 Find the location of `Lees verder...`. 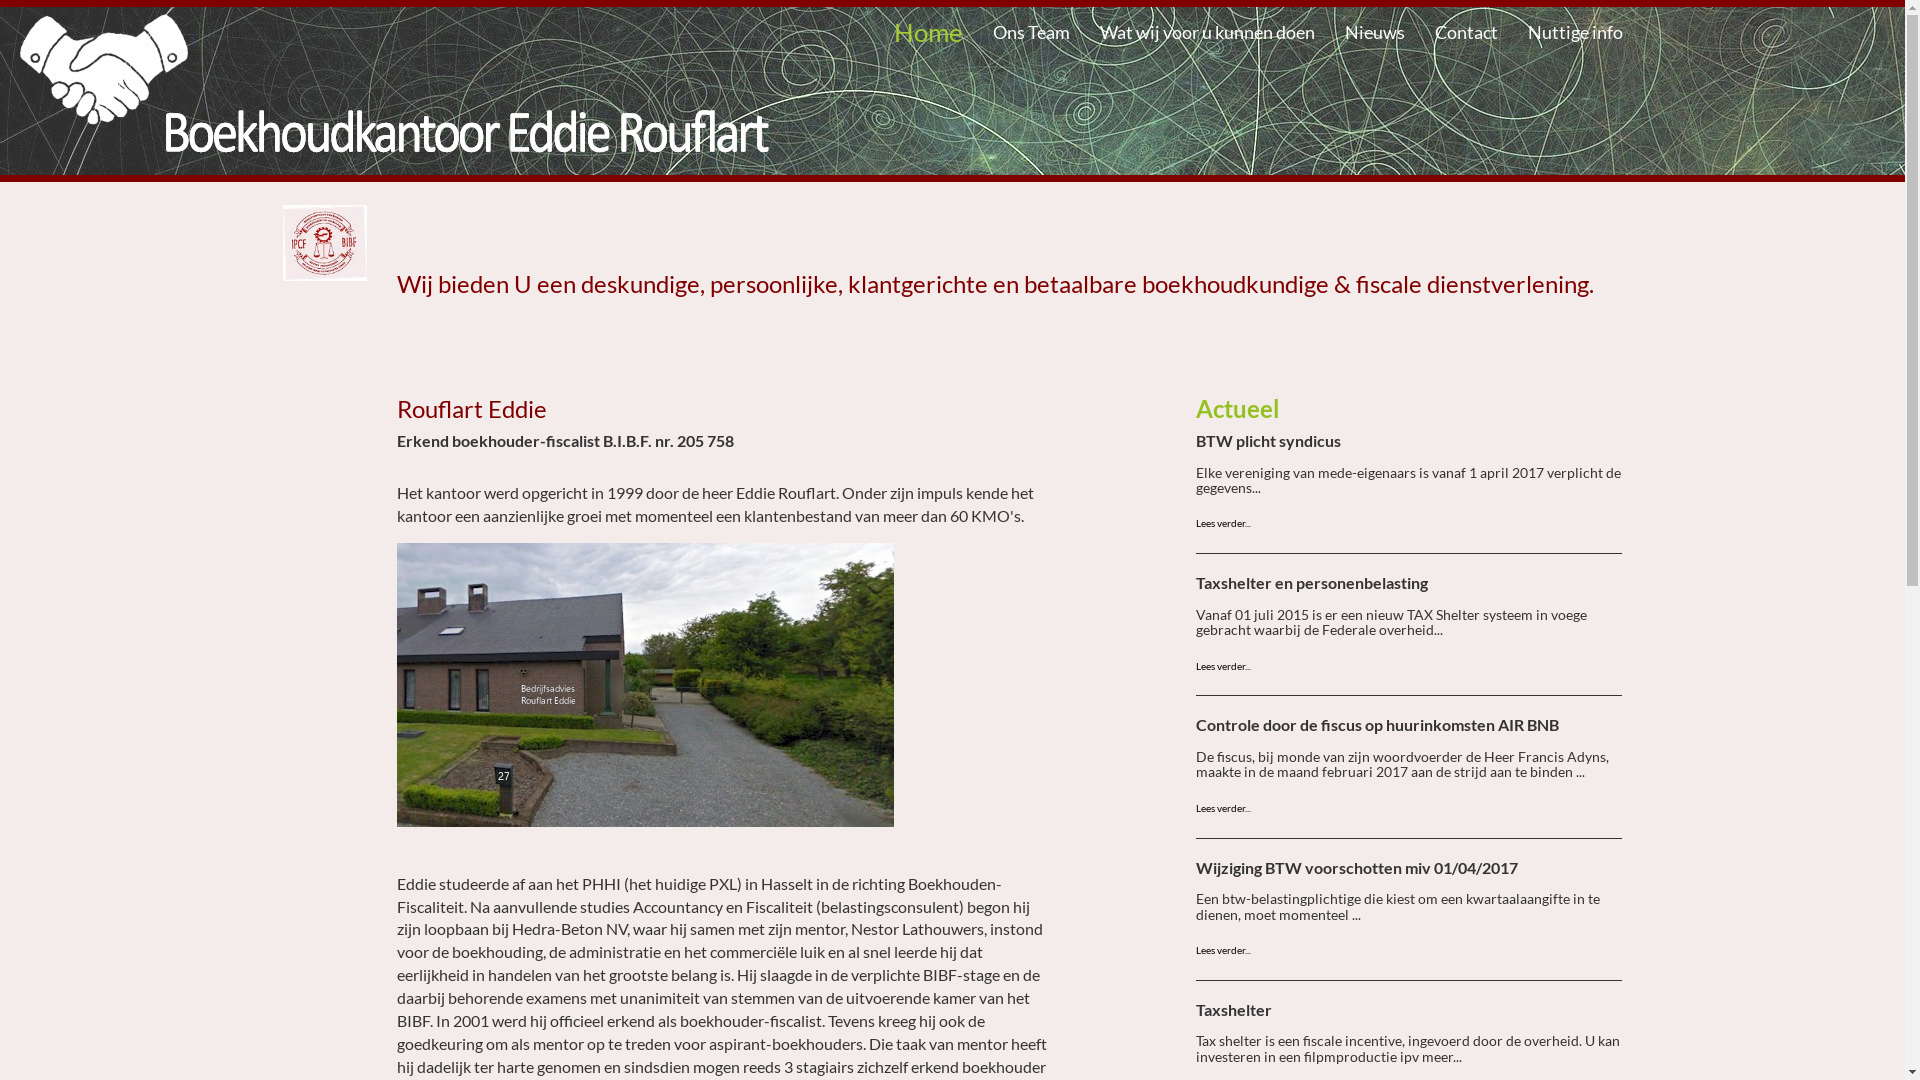

Lees verder... is located at coordinates (1224, 950).